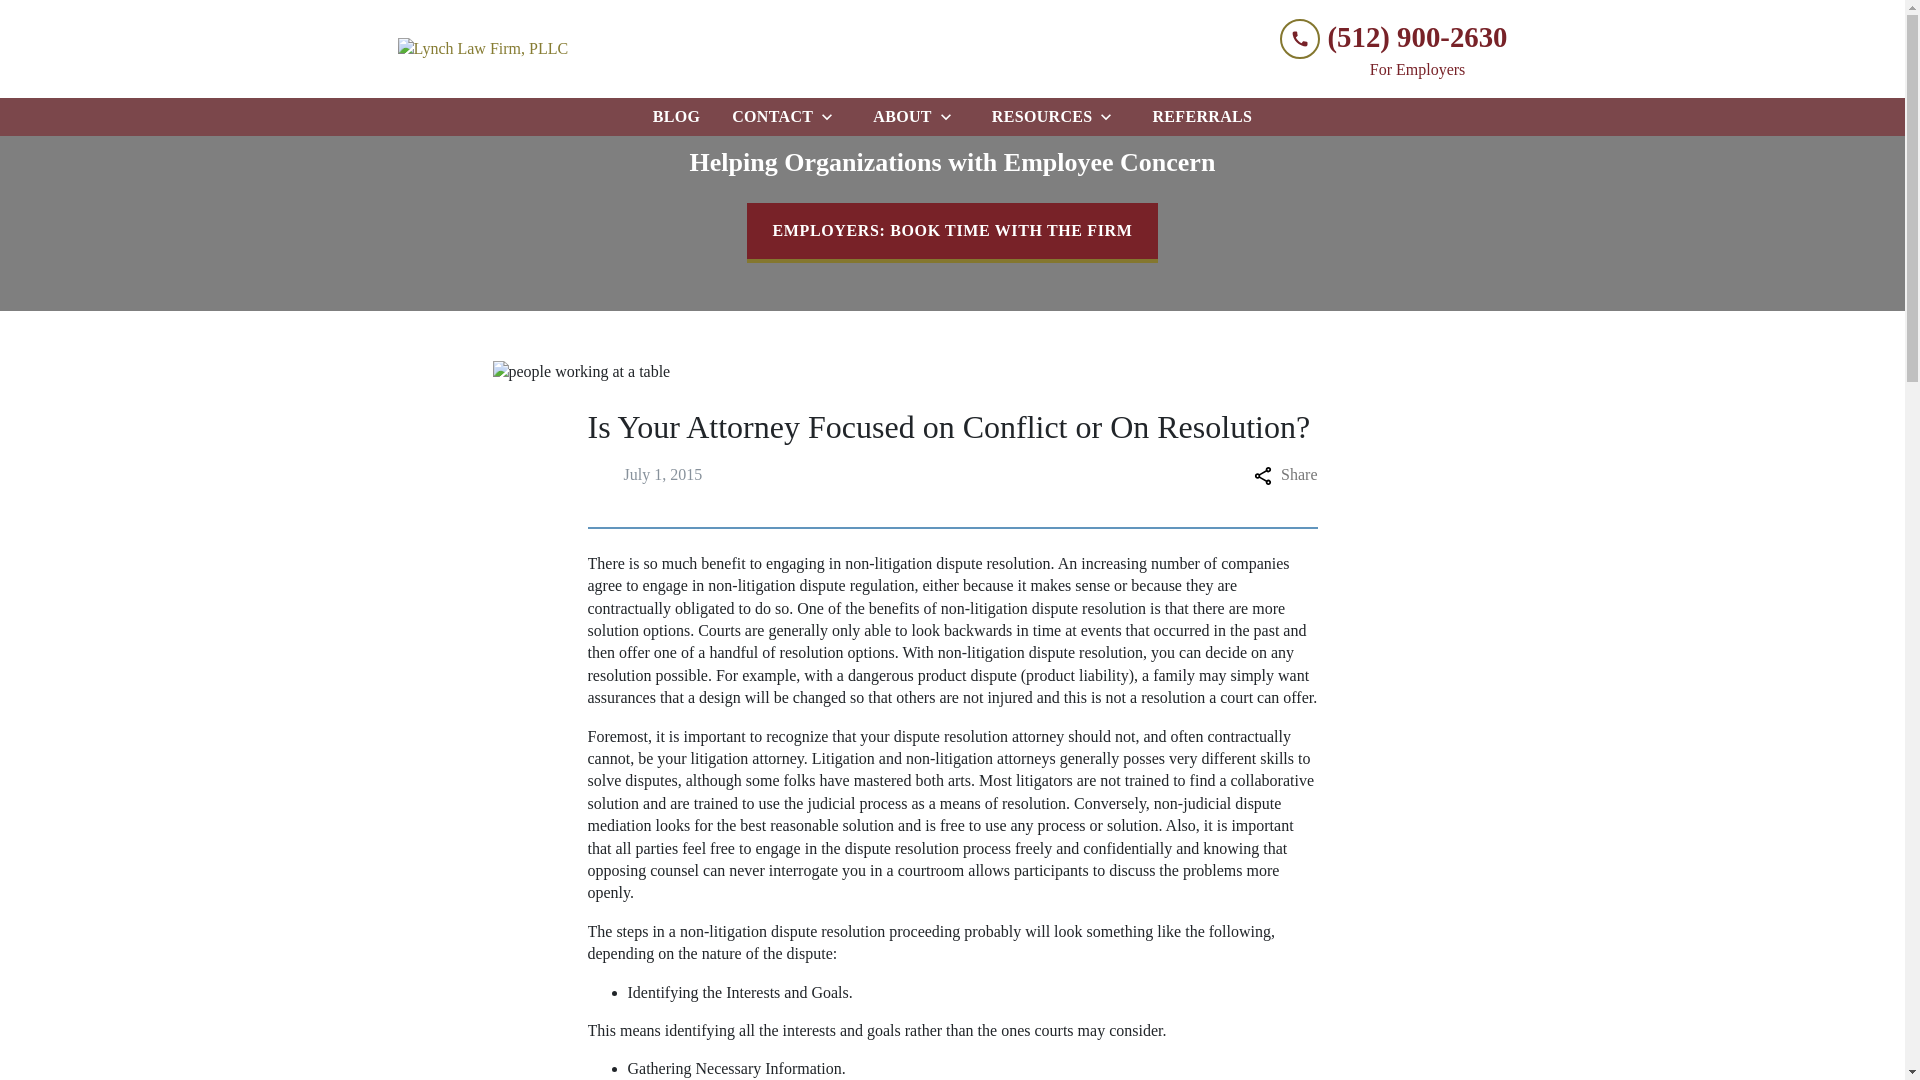 The image size is (1920, 1080). What do you see at coordinates (898, 117) in the screenshot?
I see `ABOUT` at bounding box center [898, 117].